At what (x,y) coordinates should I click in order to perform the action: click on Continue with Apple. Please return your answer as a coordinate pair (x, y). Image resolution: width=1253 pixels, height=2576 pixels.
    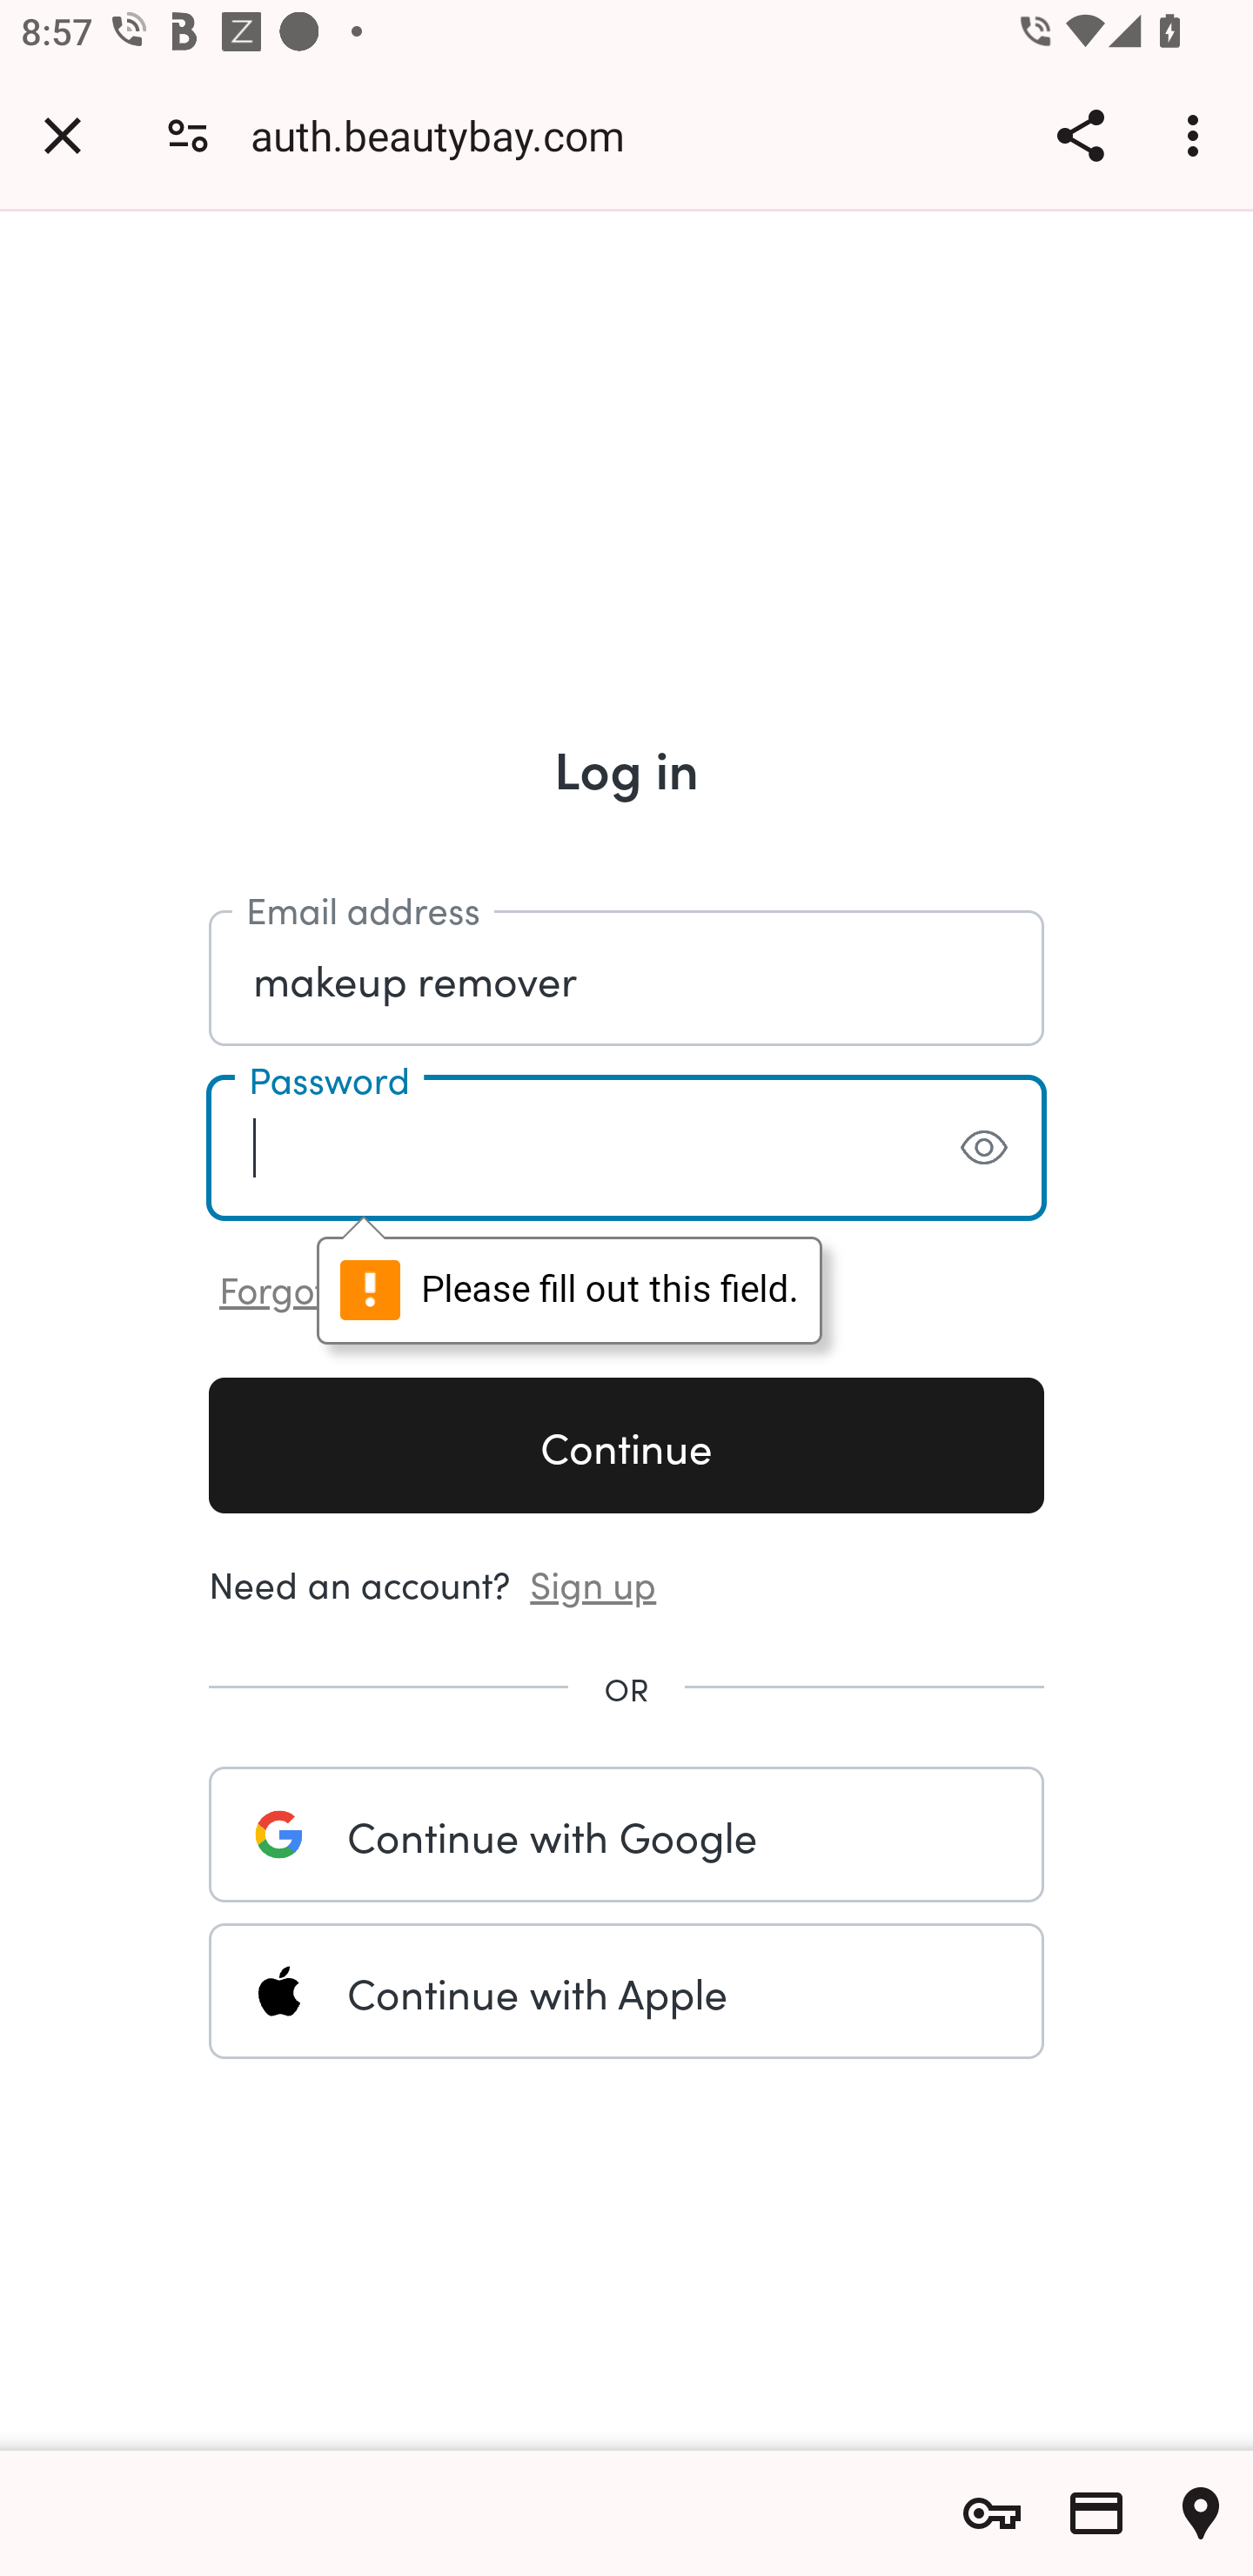
    Looking at the image, I should click on (626, 1991).